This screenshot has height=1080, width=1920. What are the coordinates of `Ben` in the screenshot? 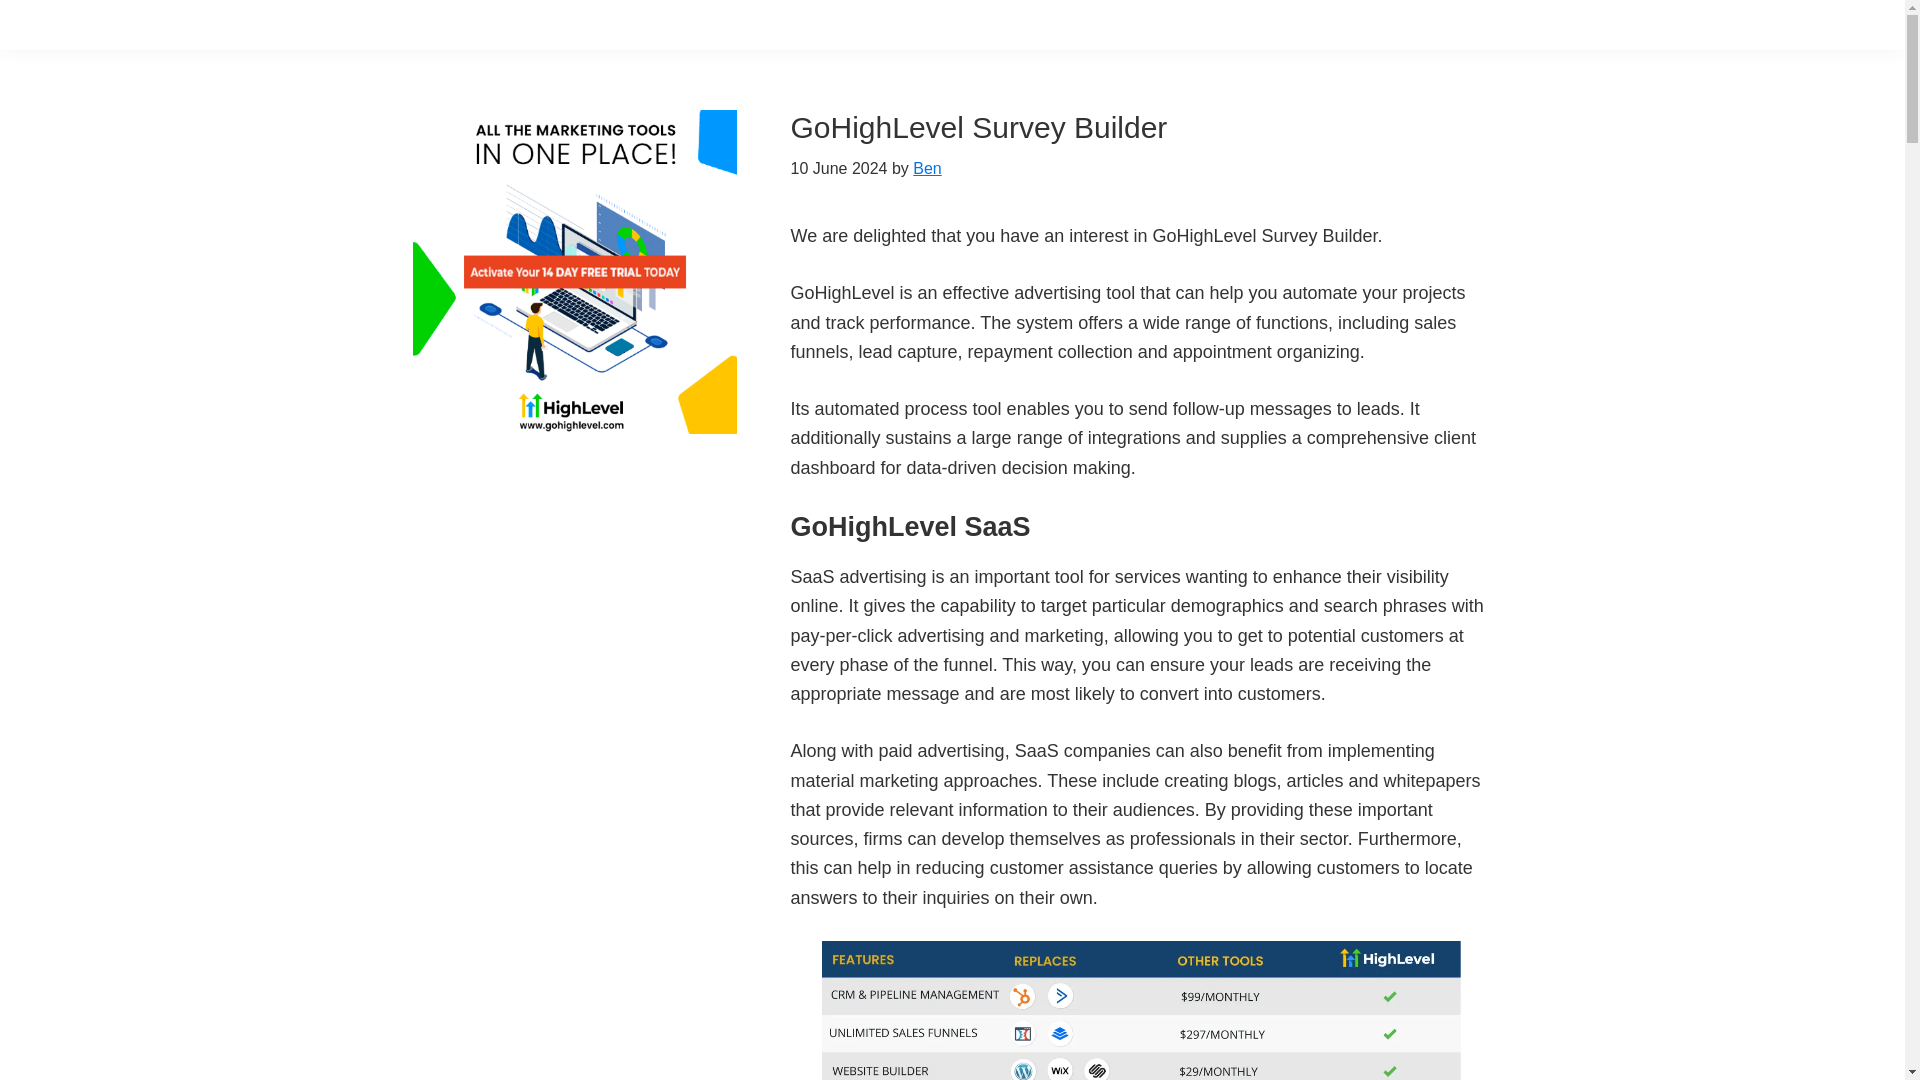 It's located at (926, 168).